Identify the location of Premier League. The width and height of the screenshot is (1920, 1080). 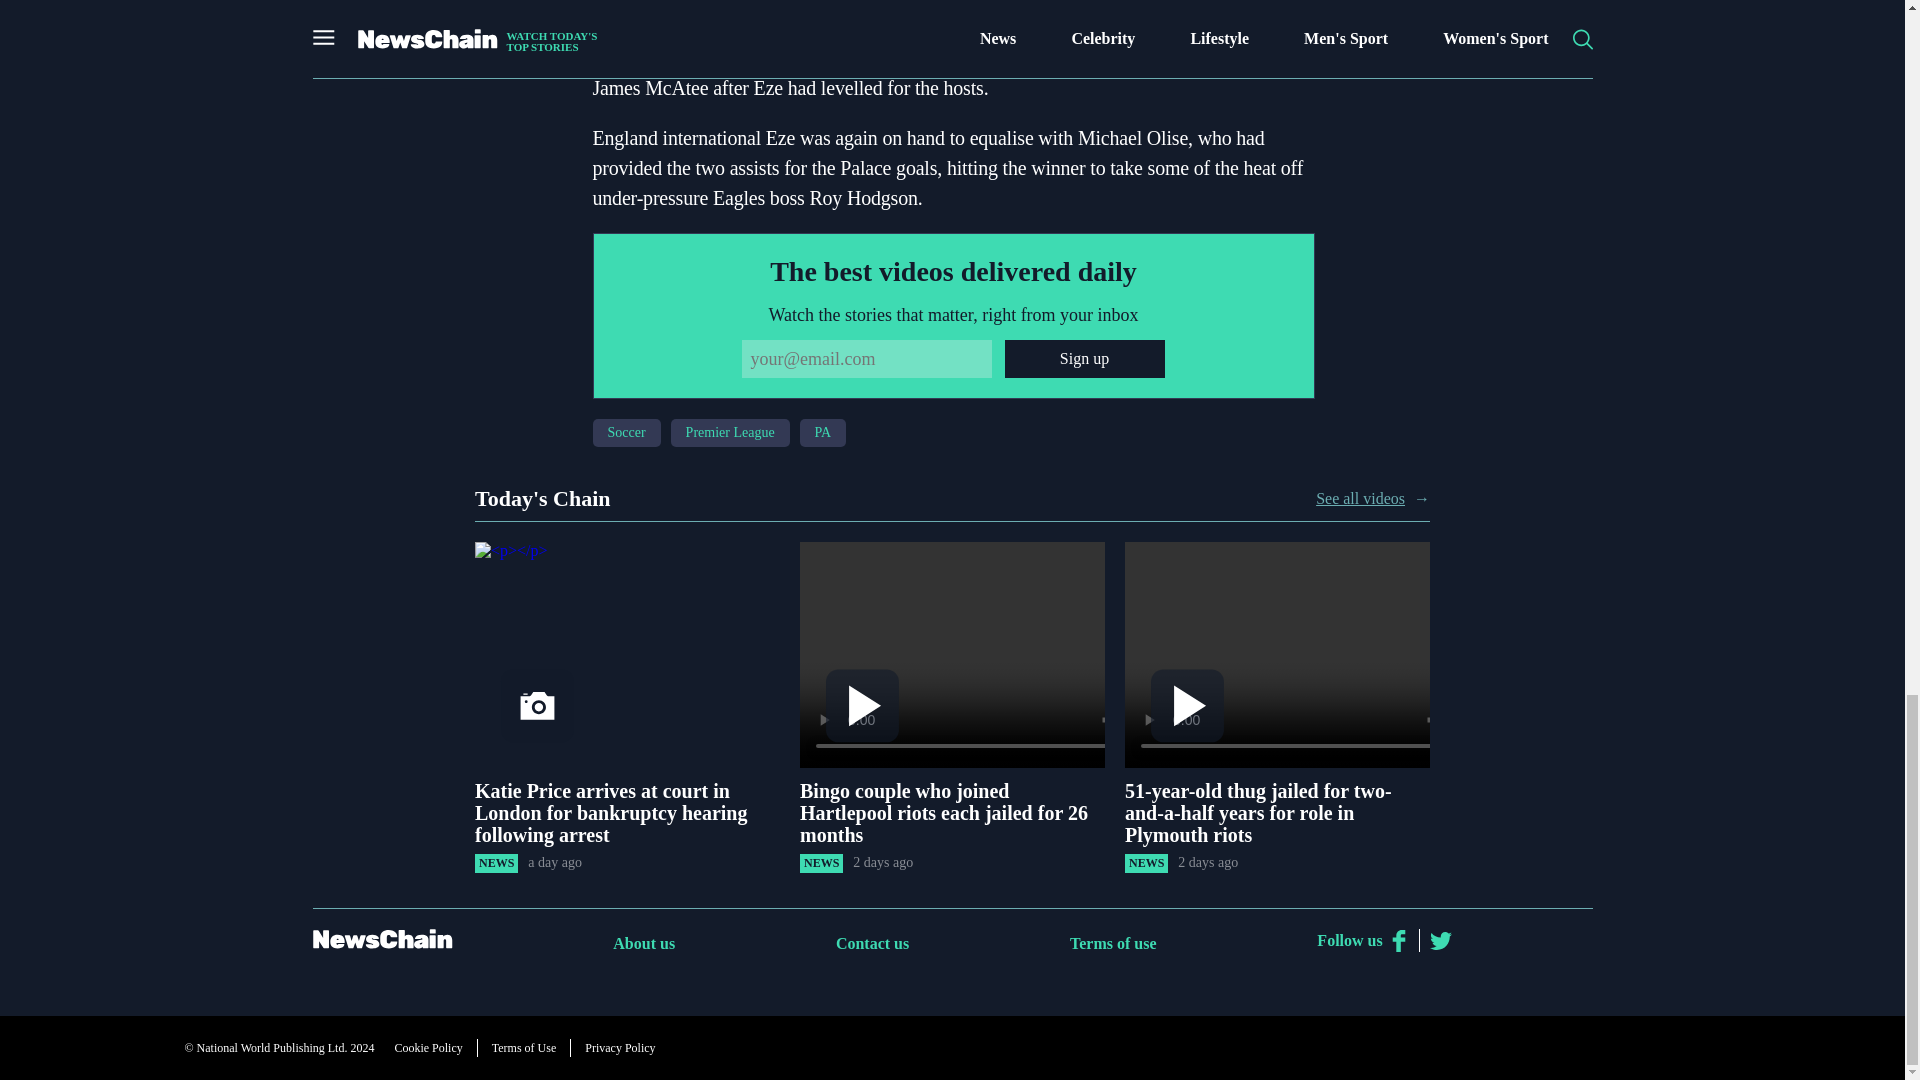
(730, 433).